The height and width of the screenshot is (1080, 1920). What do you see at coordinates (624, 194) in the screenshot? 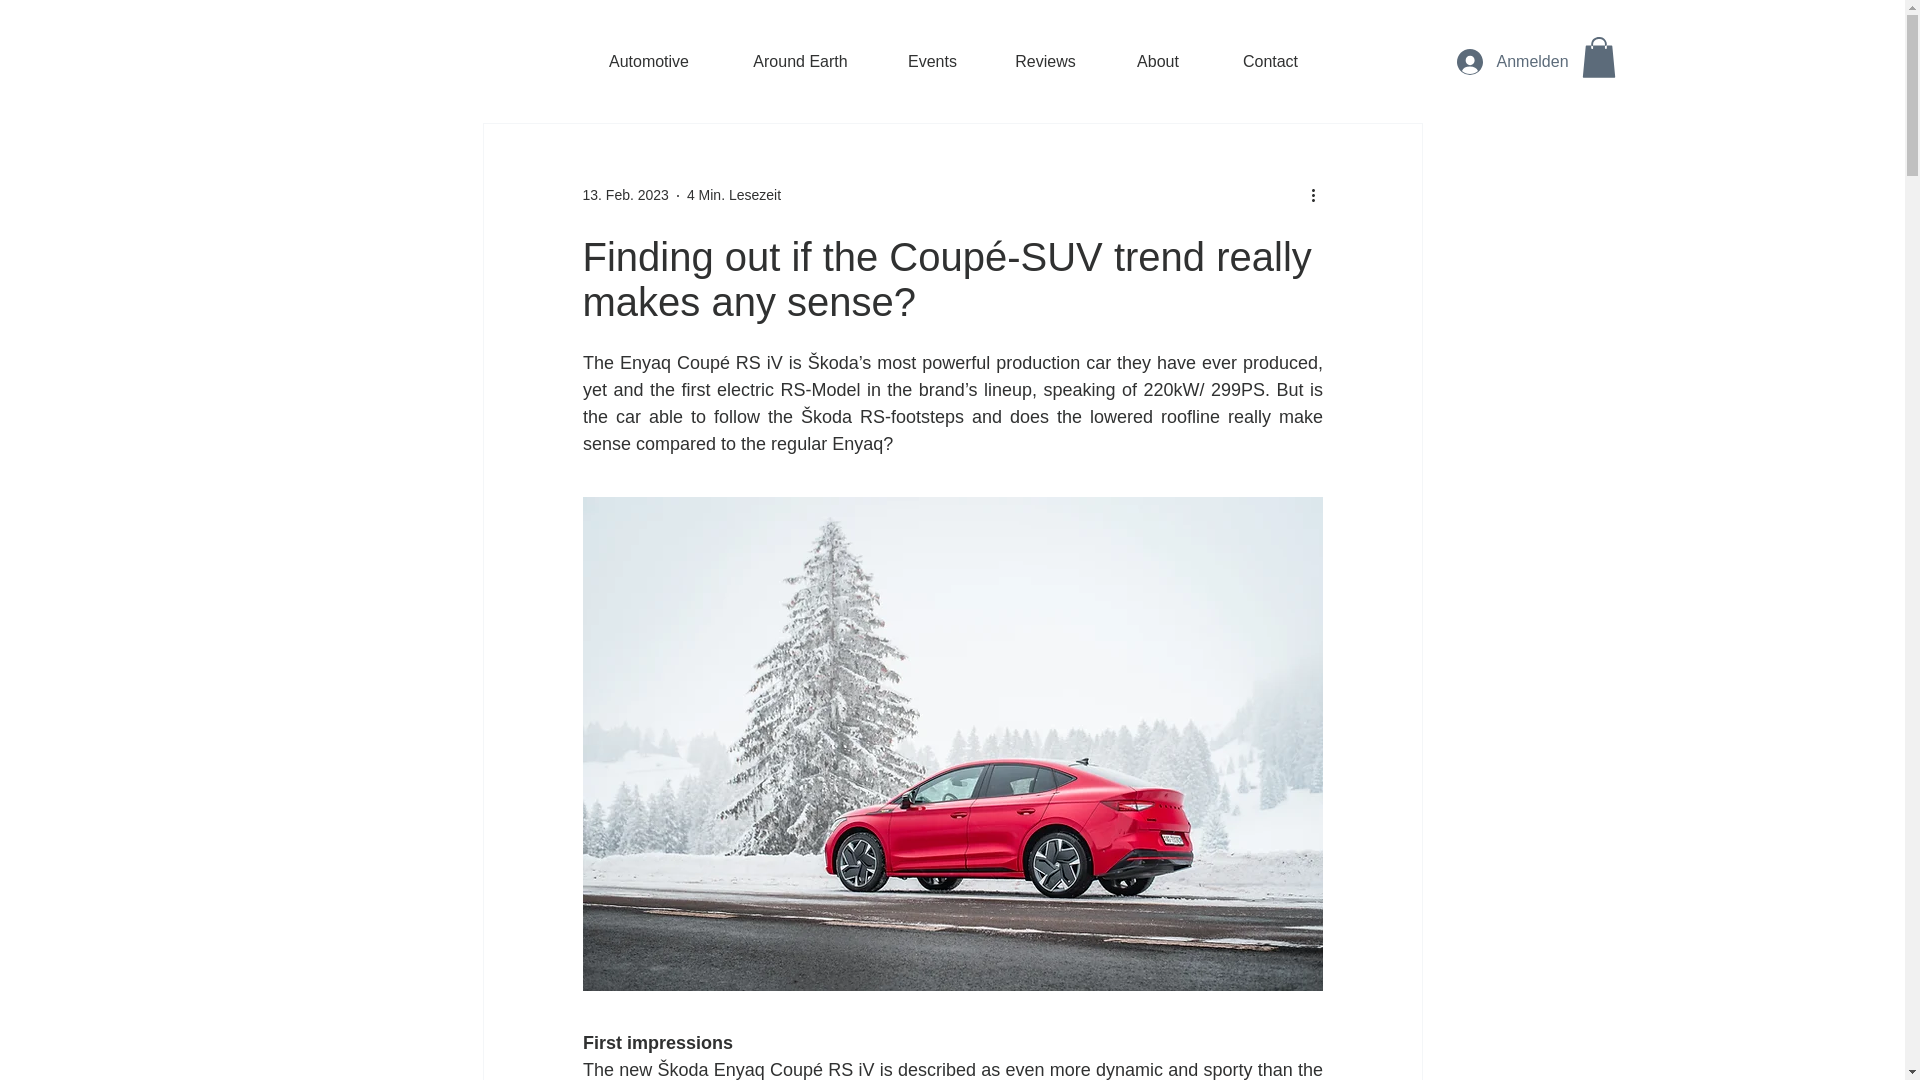
I see `13. Feb. 2023` at bounding box center [624, 194].